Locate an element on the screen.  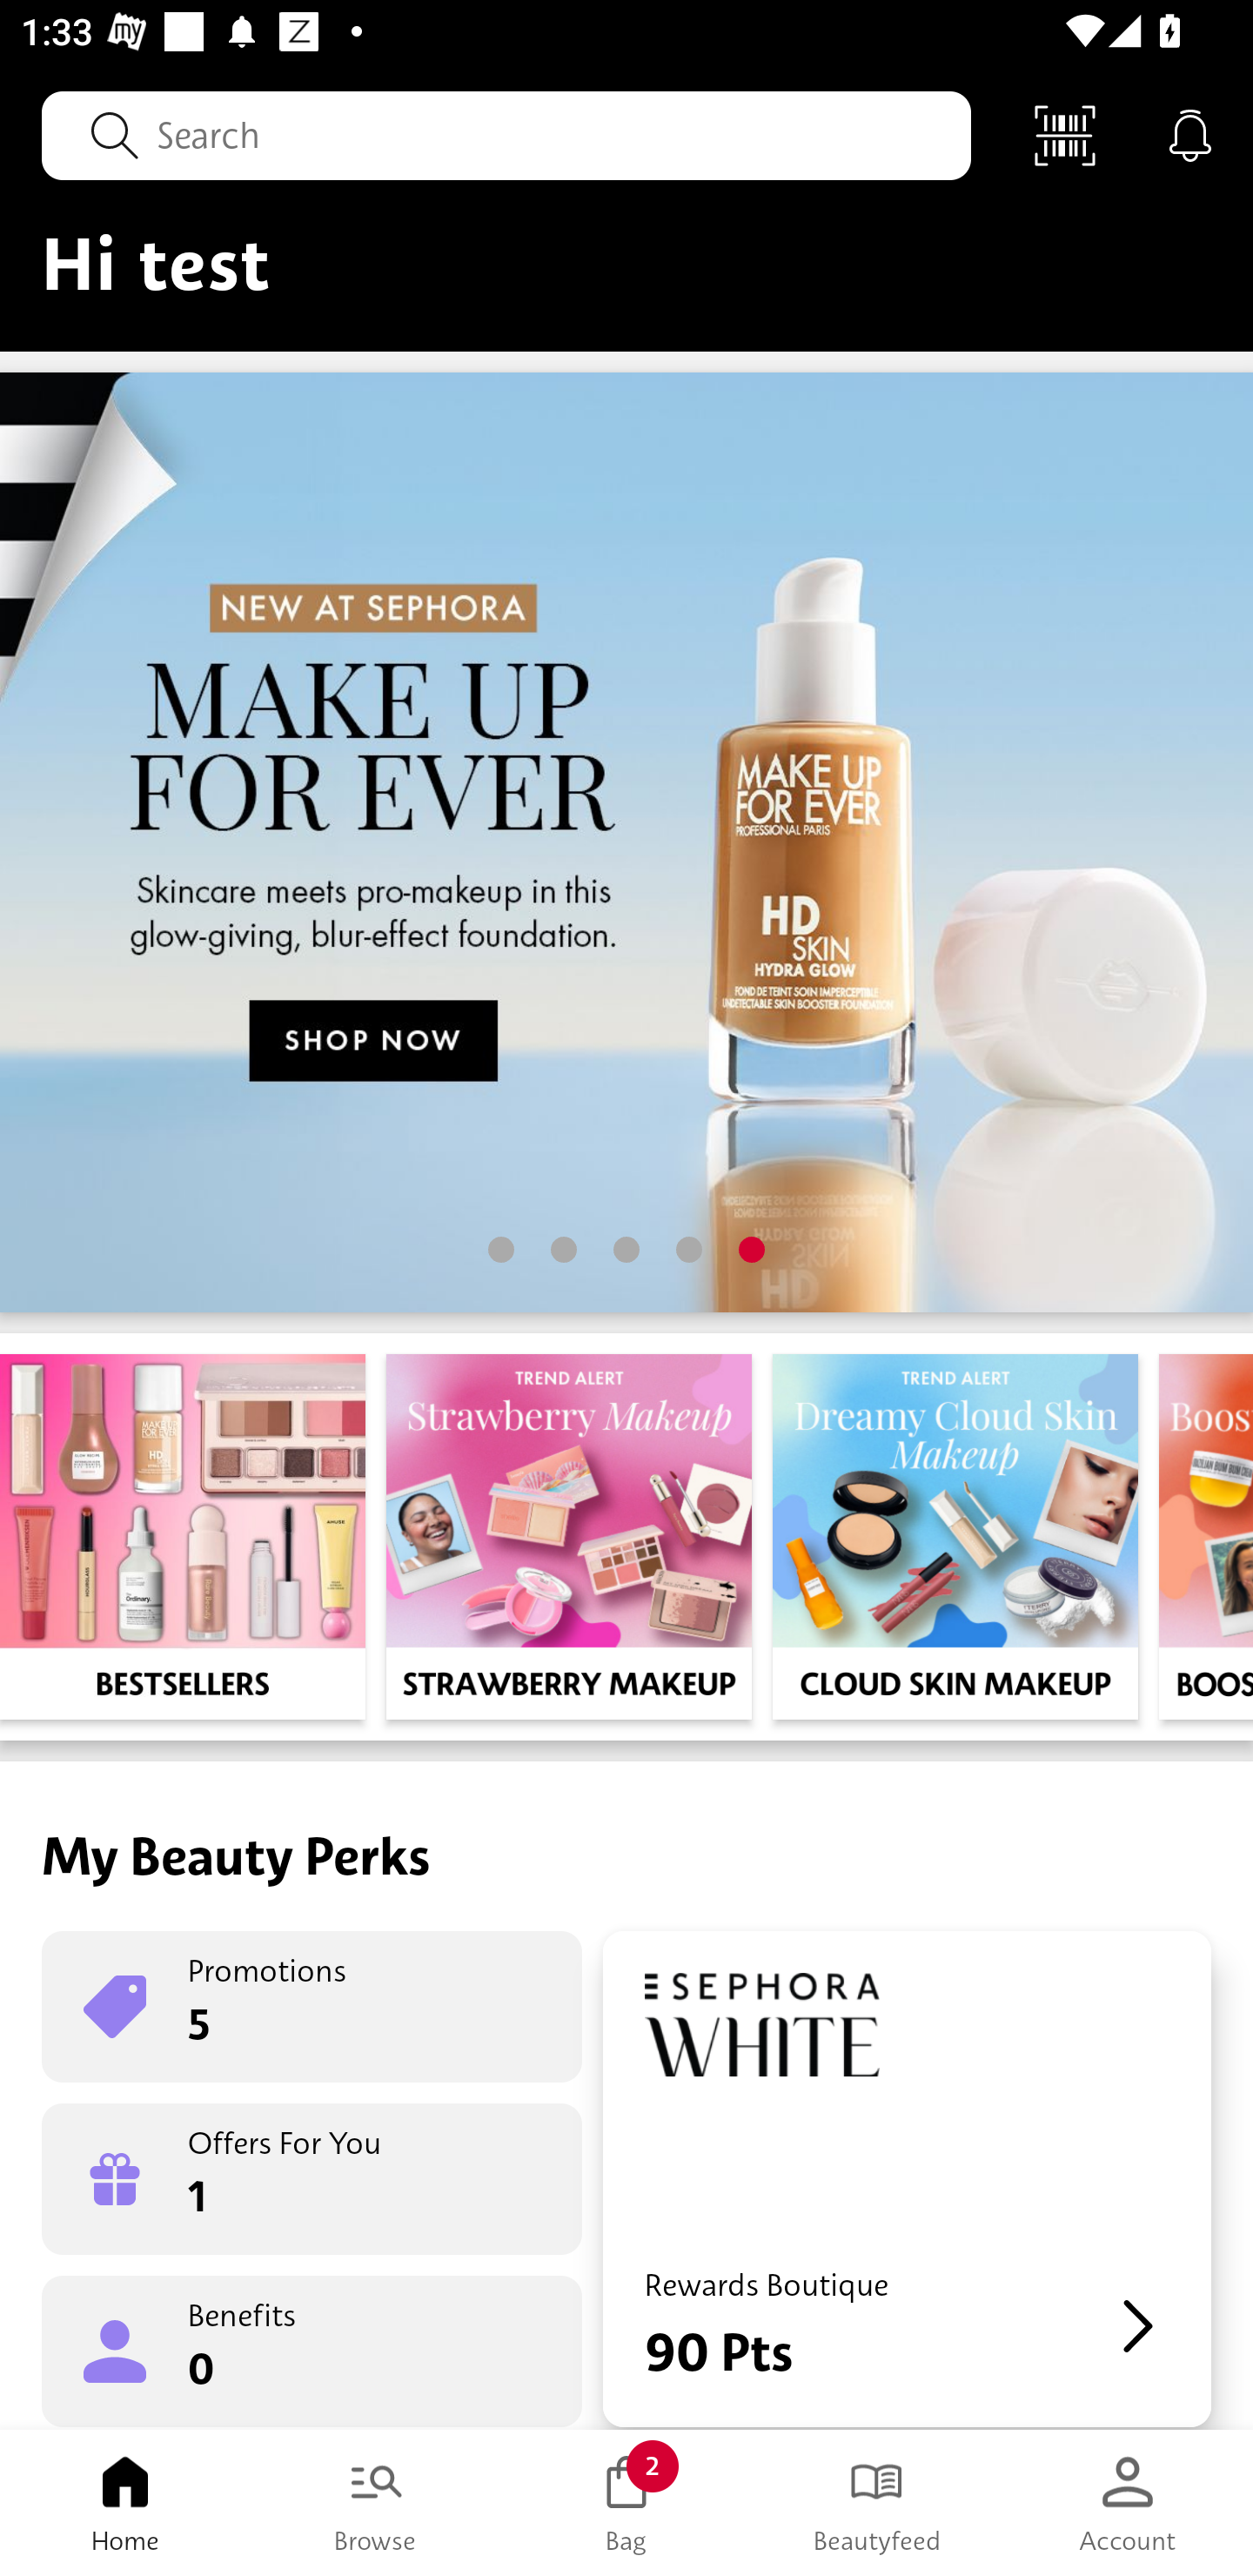
Browse is located at coordinates (376, 2503).